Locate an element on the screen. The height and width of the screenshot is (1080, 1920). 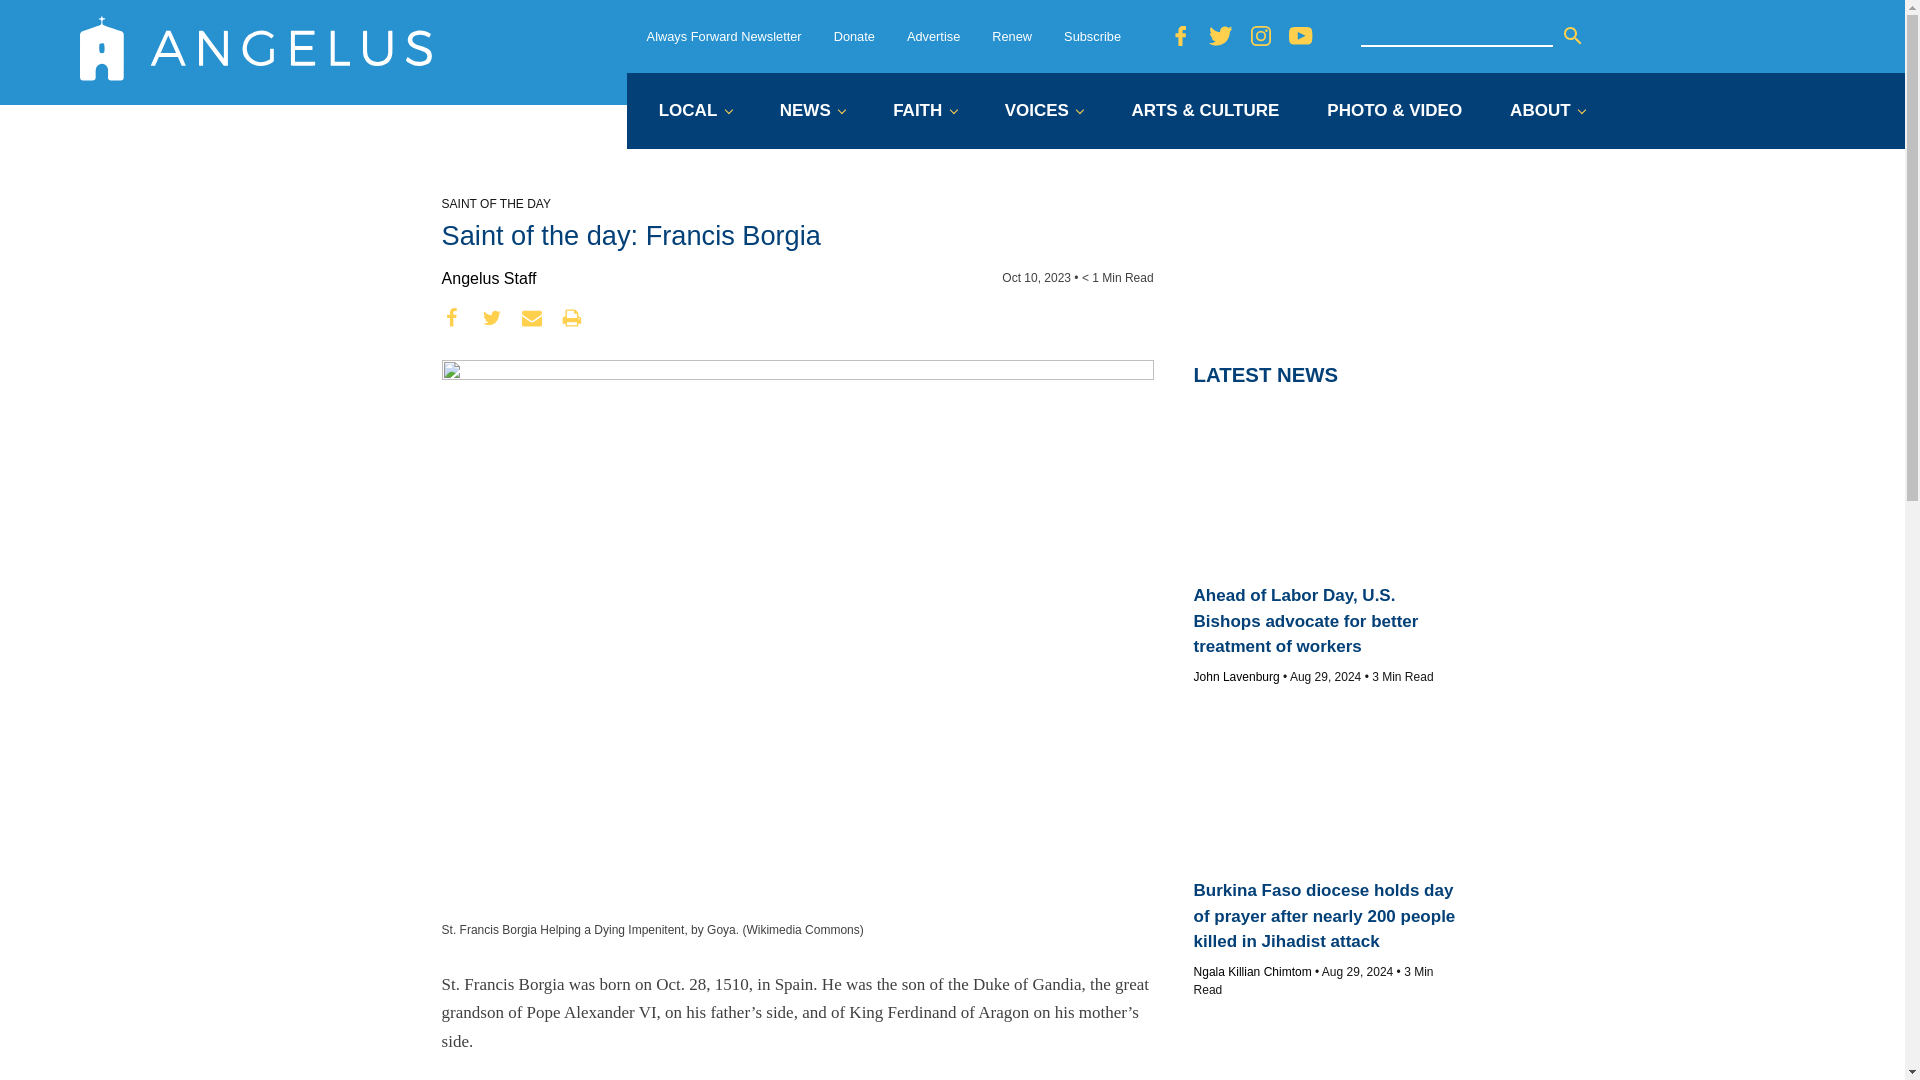
ABOUT is located at coordinates (1547, 112).